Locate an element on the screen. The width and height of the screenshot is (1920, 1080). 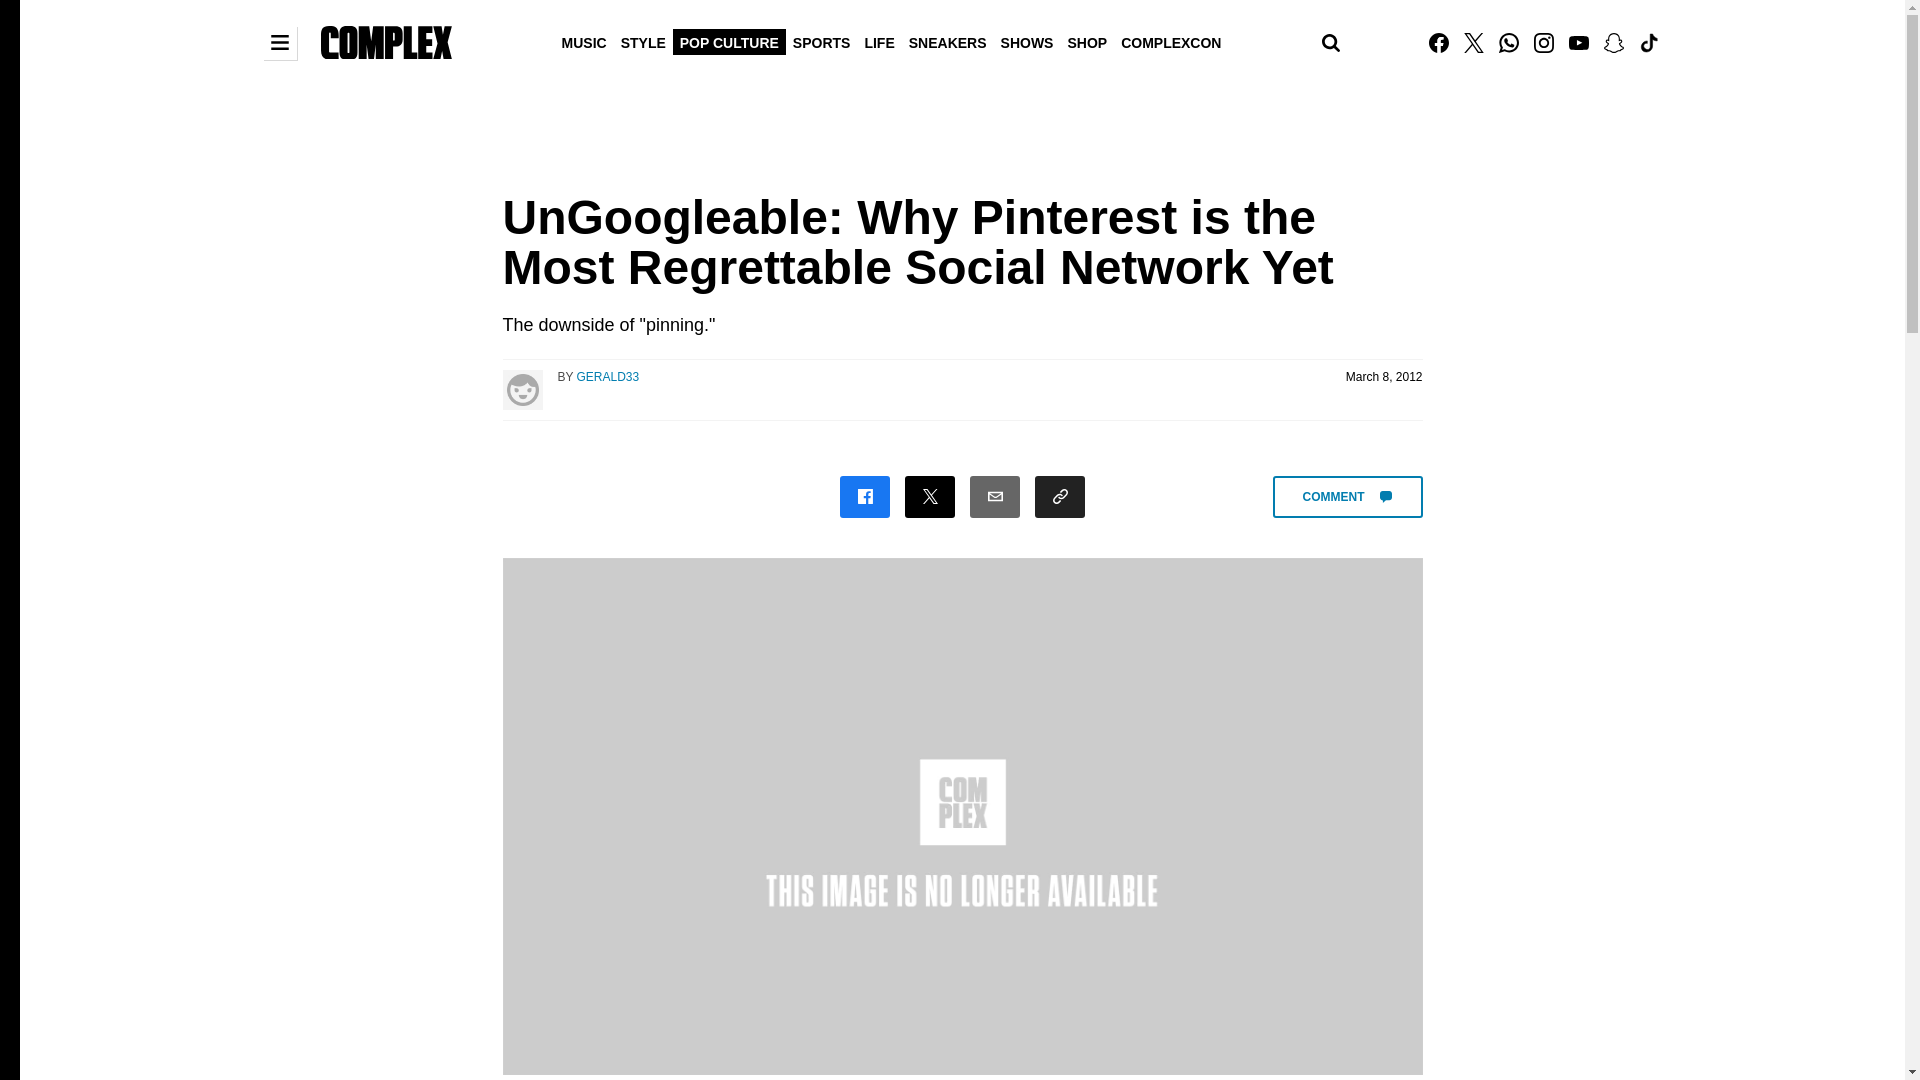
SHOP is located at coordinates (1086, 41).